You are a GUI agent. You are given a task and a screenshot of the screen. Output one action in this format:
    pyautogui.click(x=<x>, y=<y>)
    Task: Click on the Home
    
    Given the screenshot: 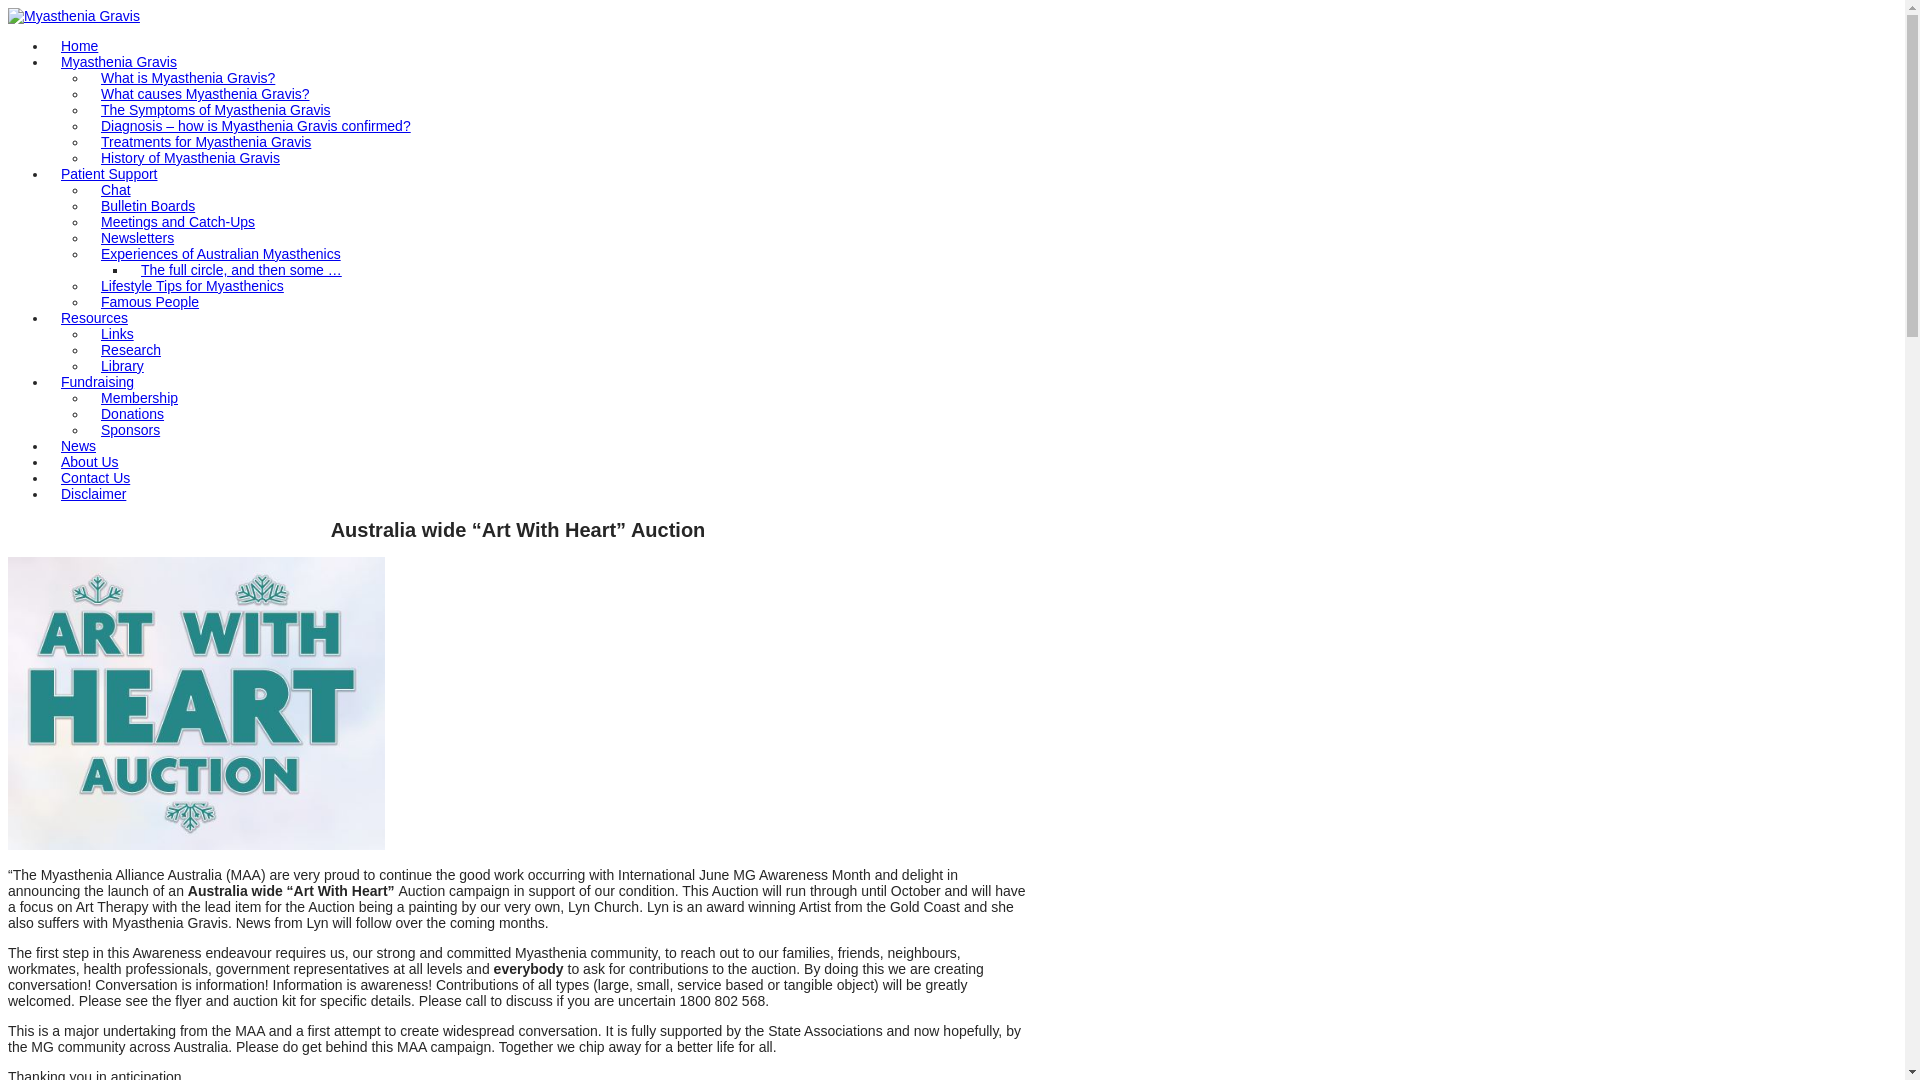 What is the action you would take?
    pyautogui.click(x=80, y=46)
    